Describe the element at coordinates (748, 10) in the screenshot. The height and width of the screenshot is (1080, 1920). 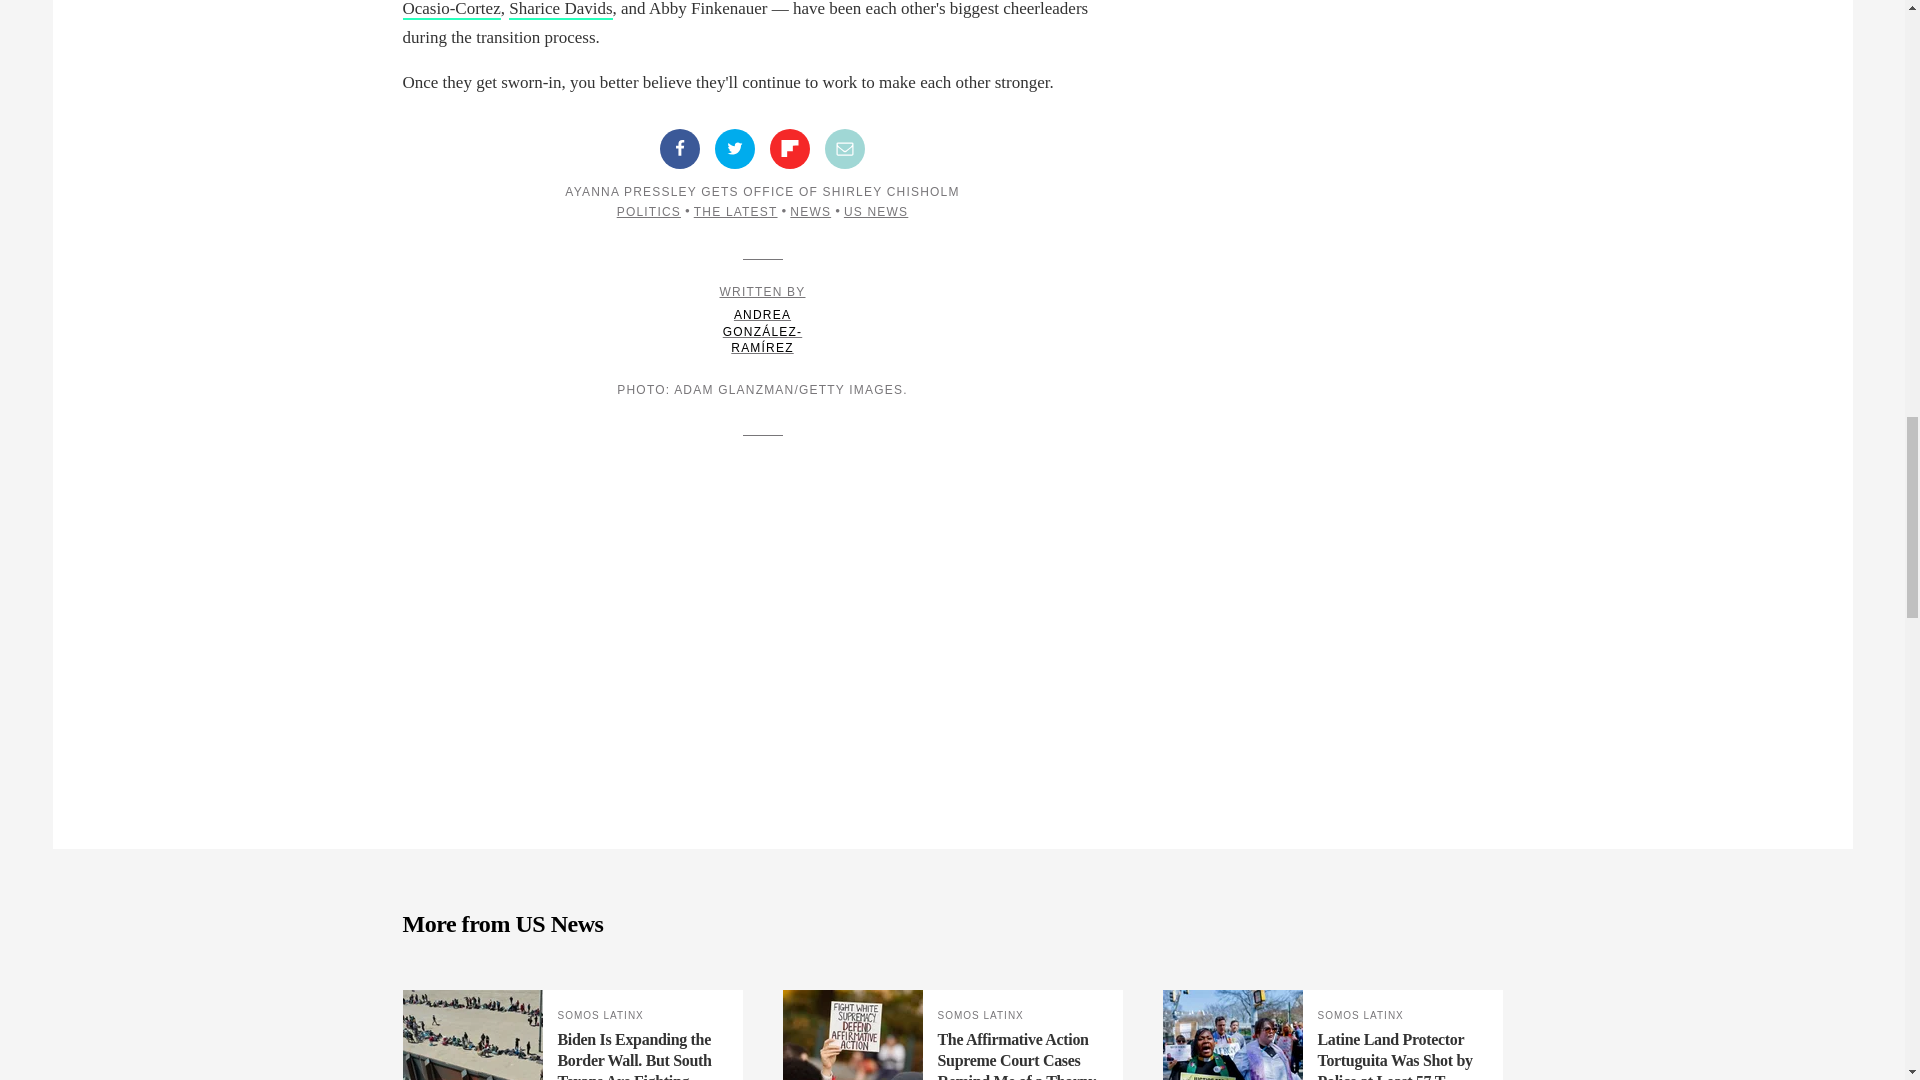
I see `Alexandria Ocasio-Cortez` at that location.